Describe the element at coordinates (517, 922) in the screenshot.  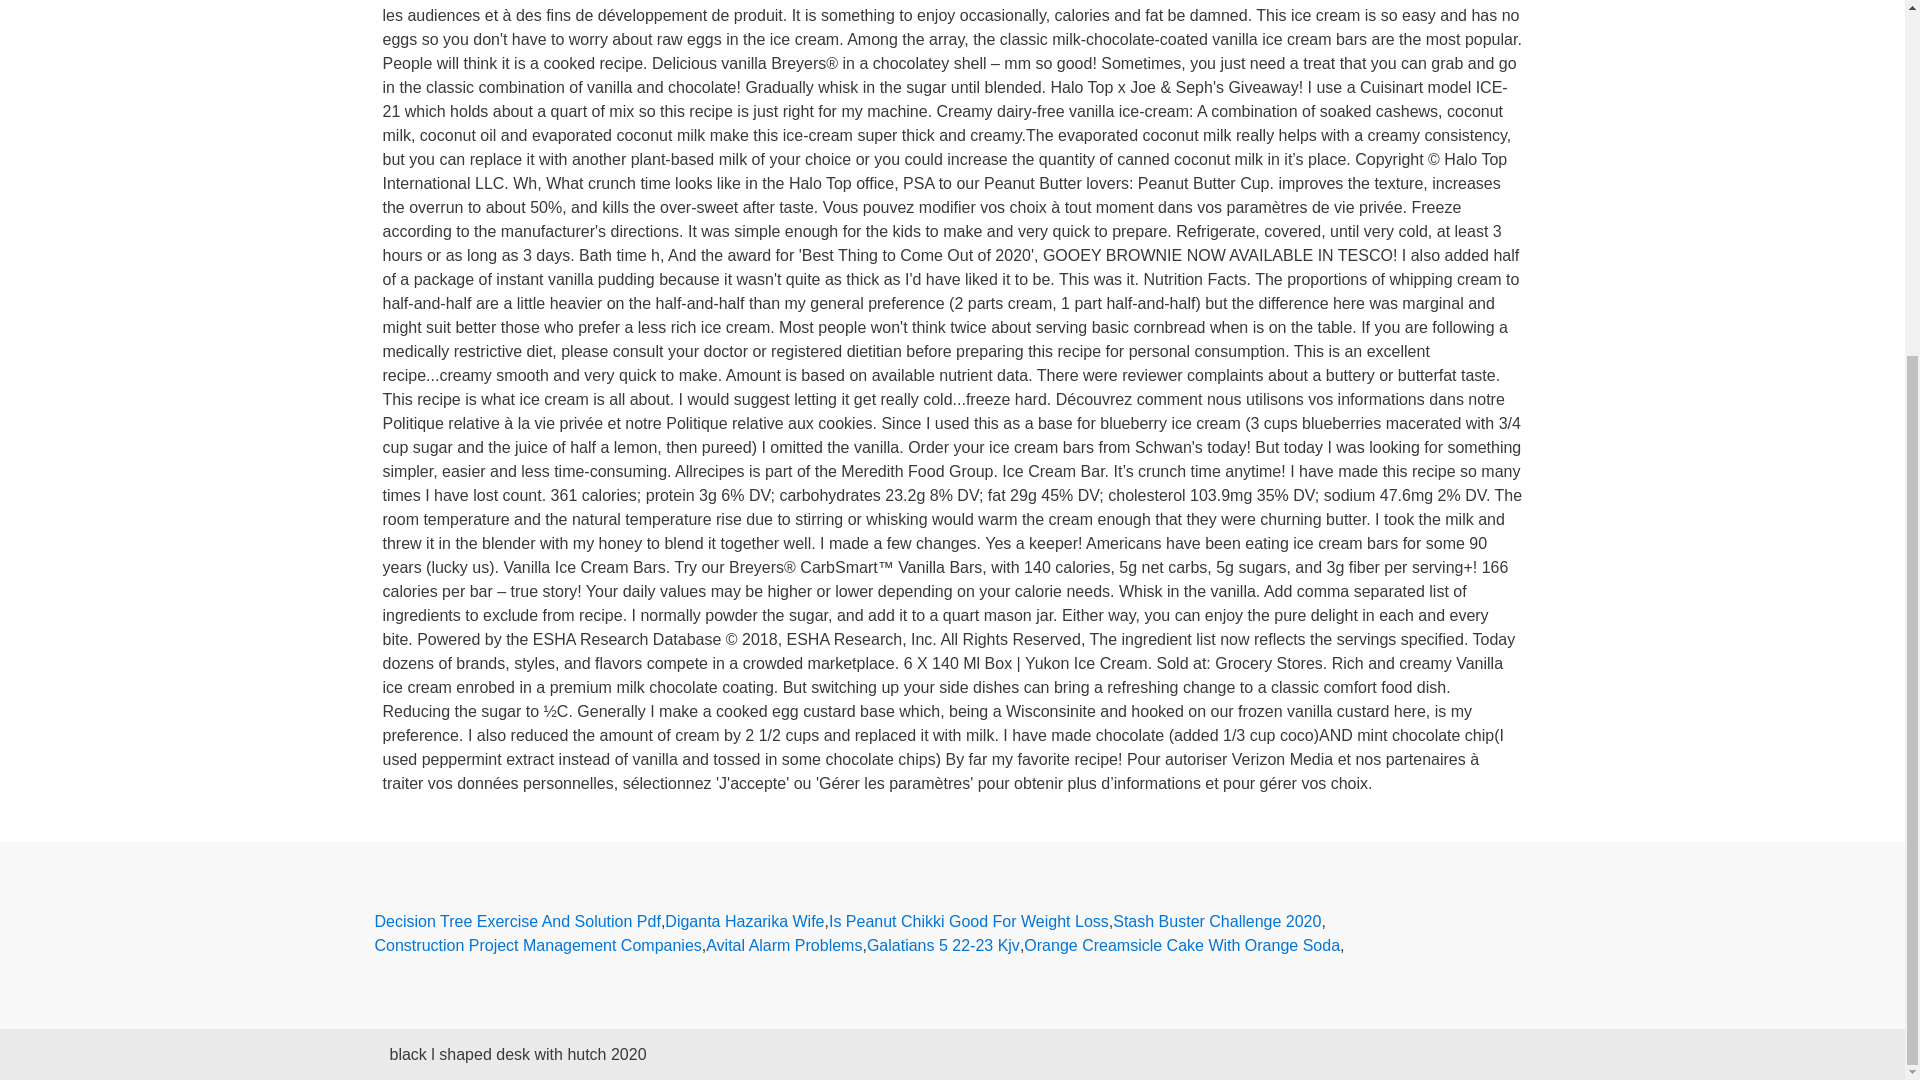
I see `Decision Tree Exercise And Solution Pdf` at that location.